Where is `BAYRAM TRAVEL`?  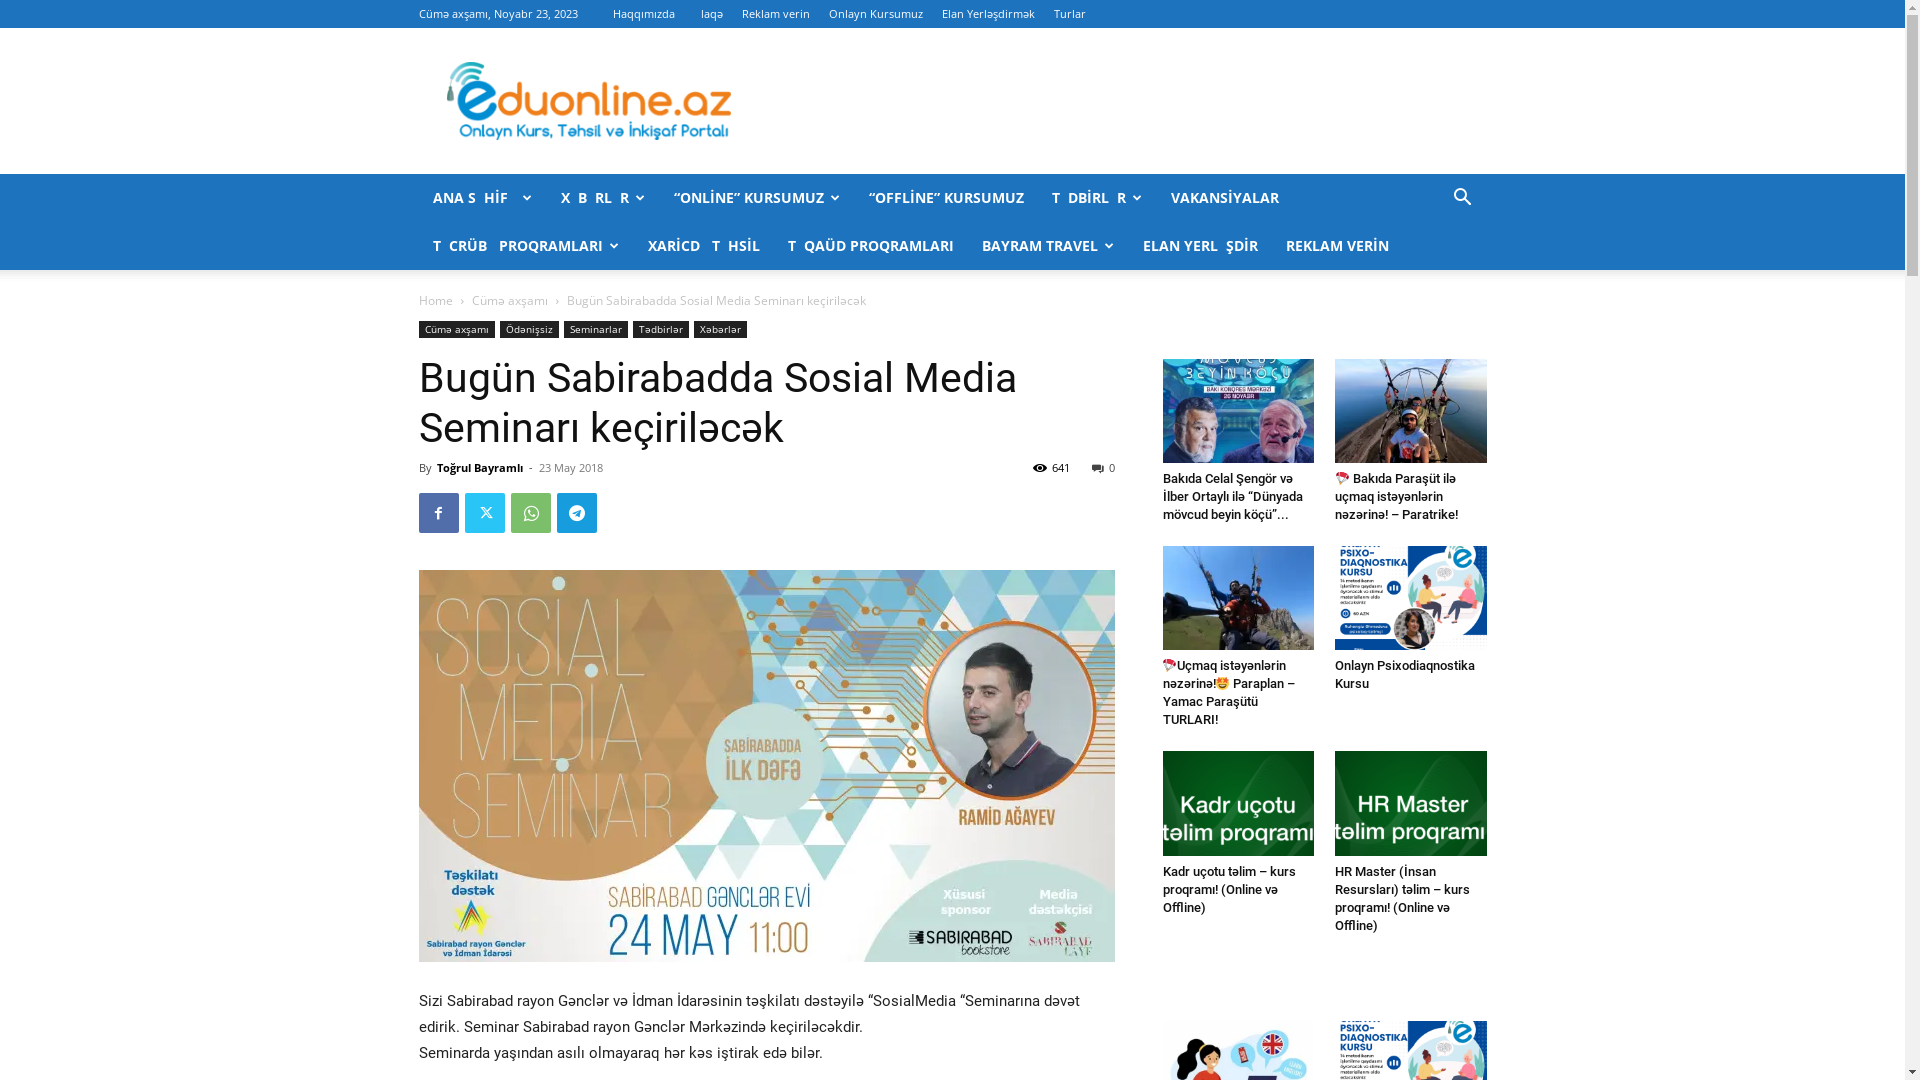
BAYRAM TRAVEL is located at coordinates (1048, 246).